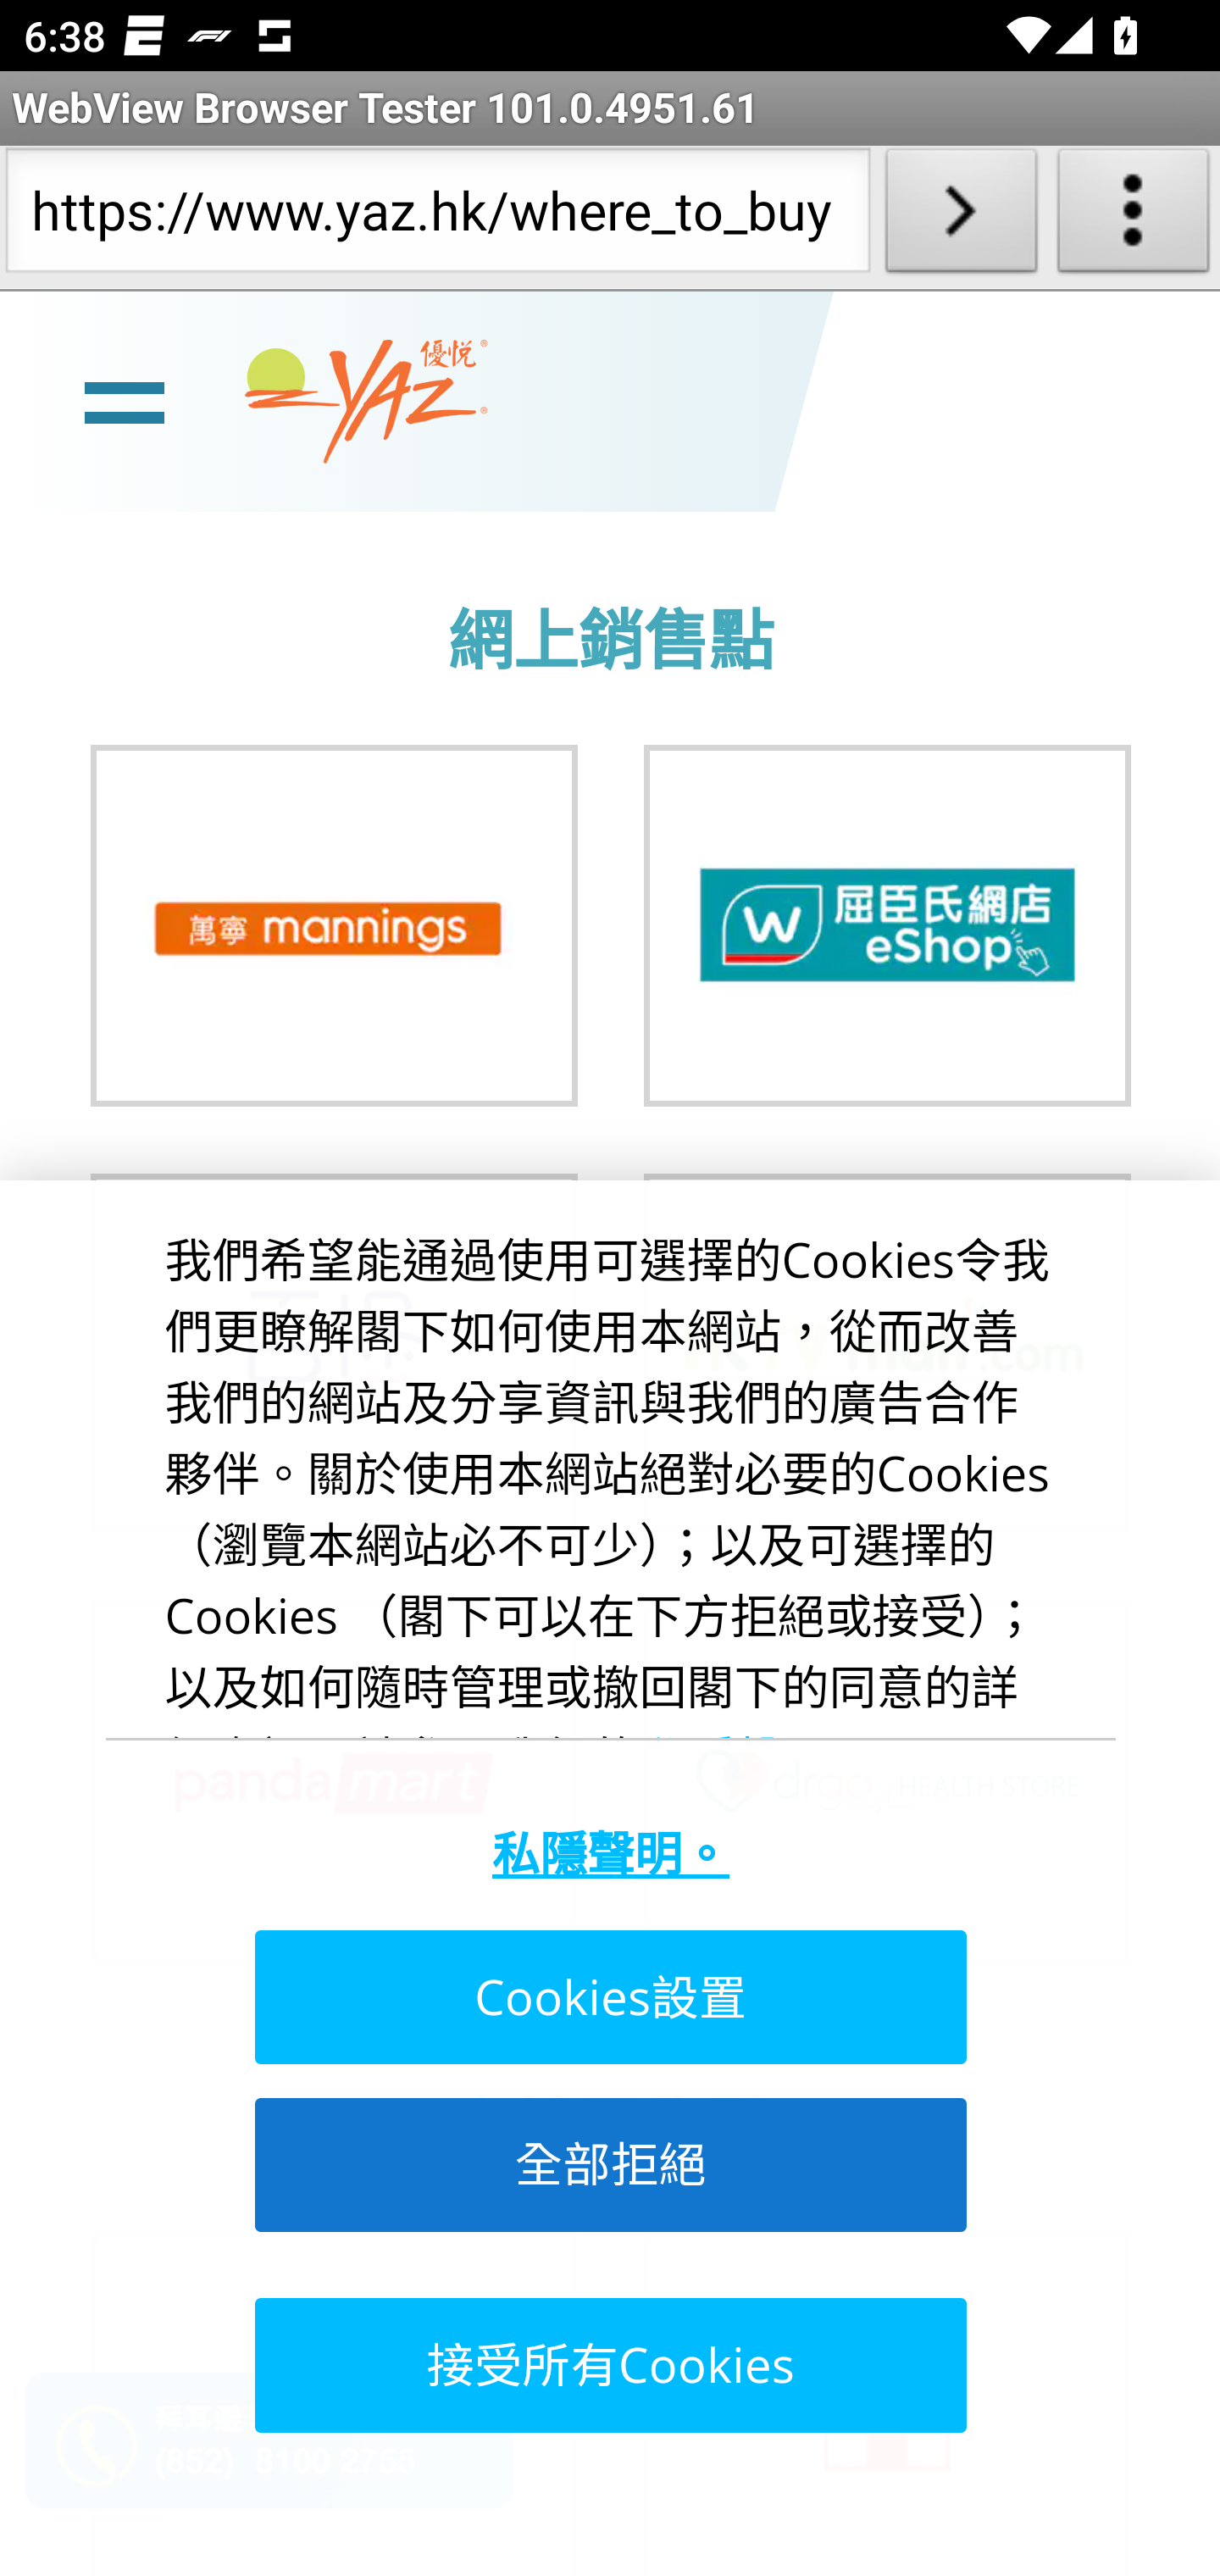 The image size is (1220, 2576). I want to click on www.yaz, so click(366, 402).